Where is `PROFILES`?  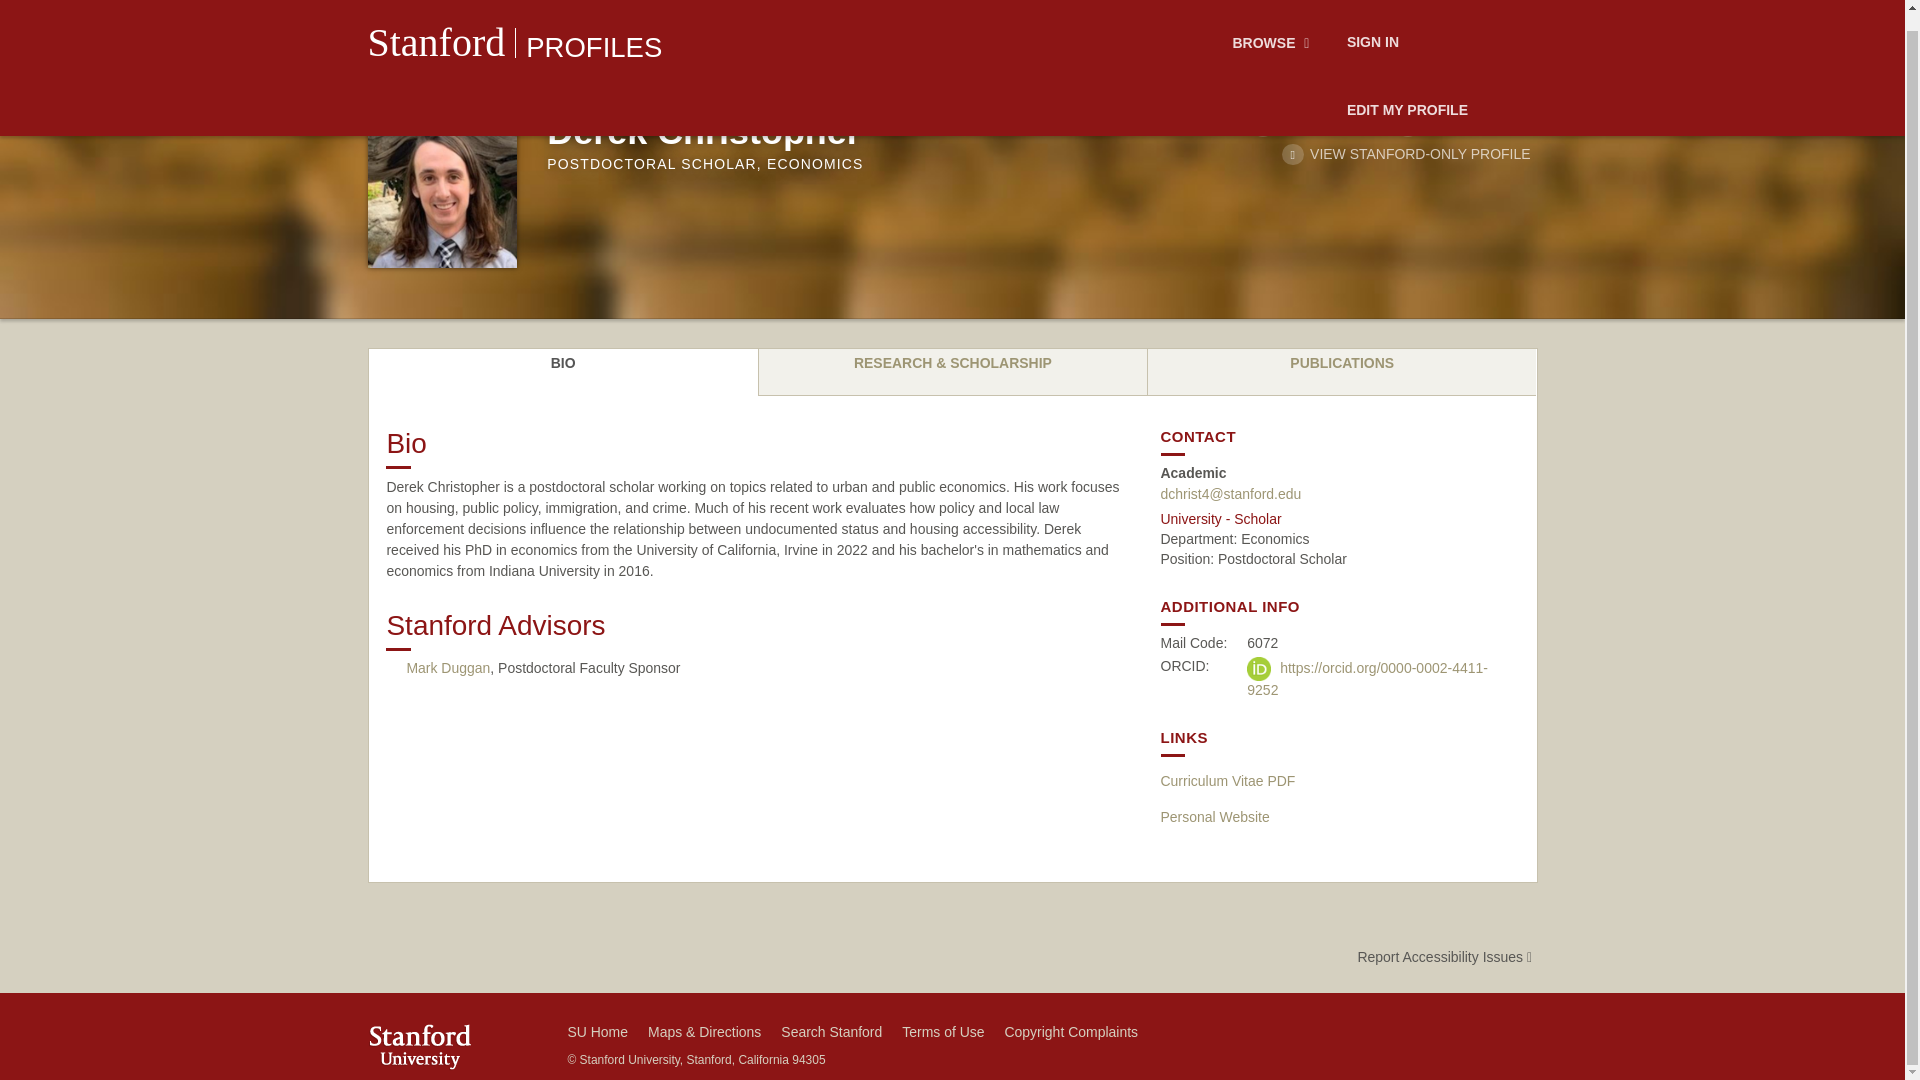 PROFILES is located at coordinates (594, 30).